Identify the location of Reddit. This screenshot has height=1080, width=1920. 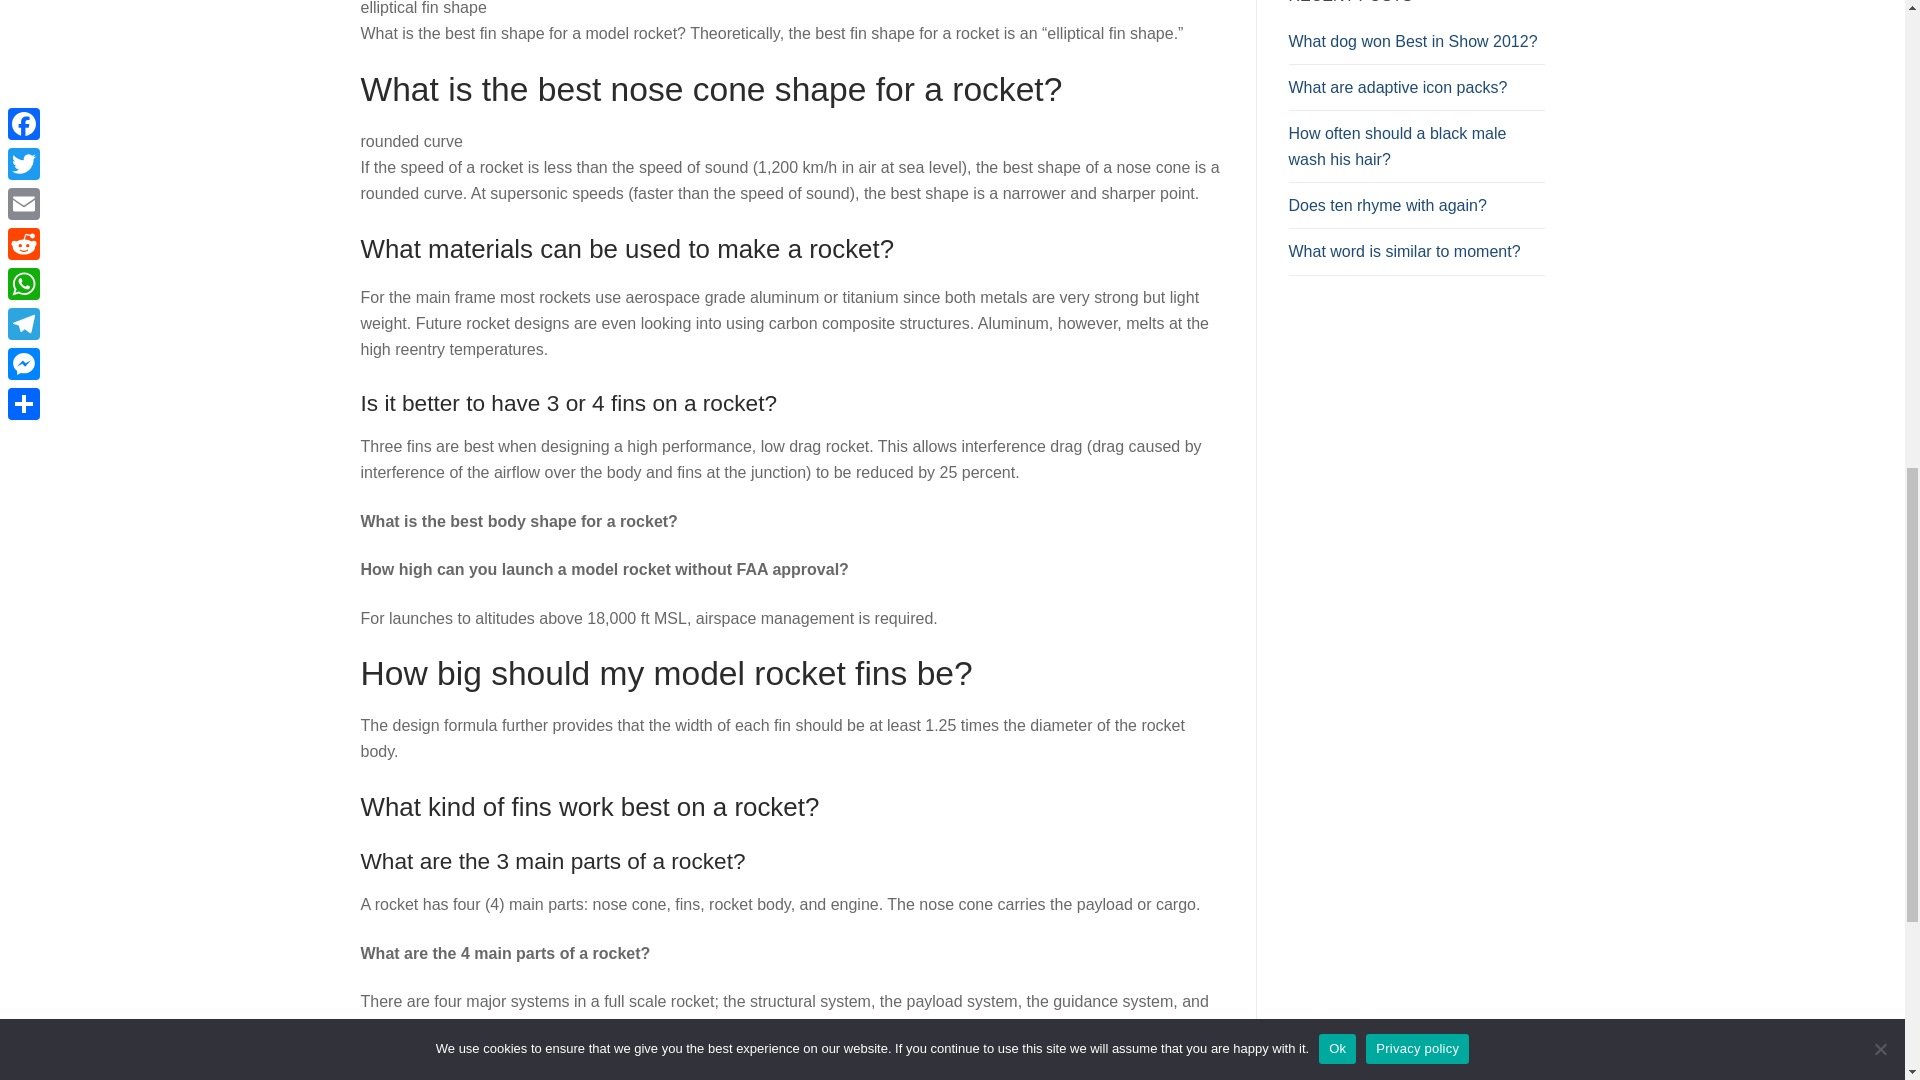
(500, 1072).